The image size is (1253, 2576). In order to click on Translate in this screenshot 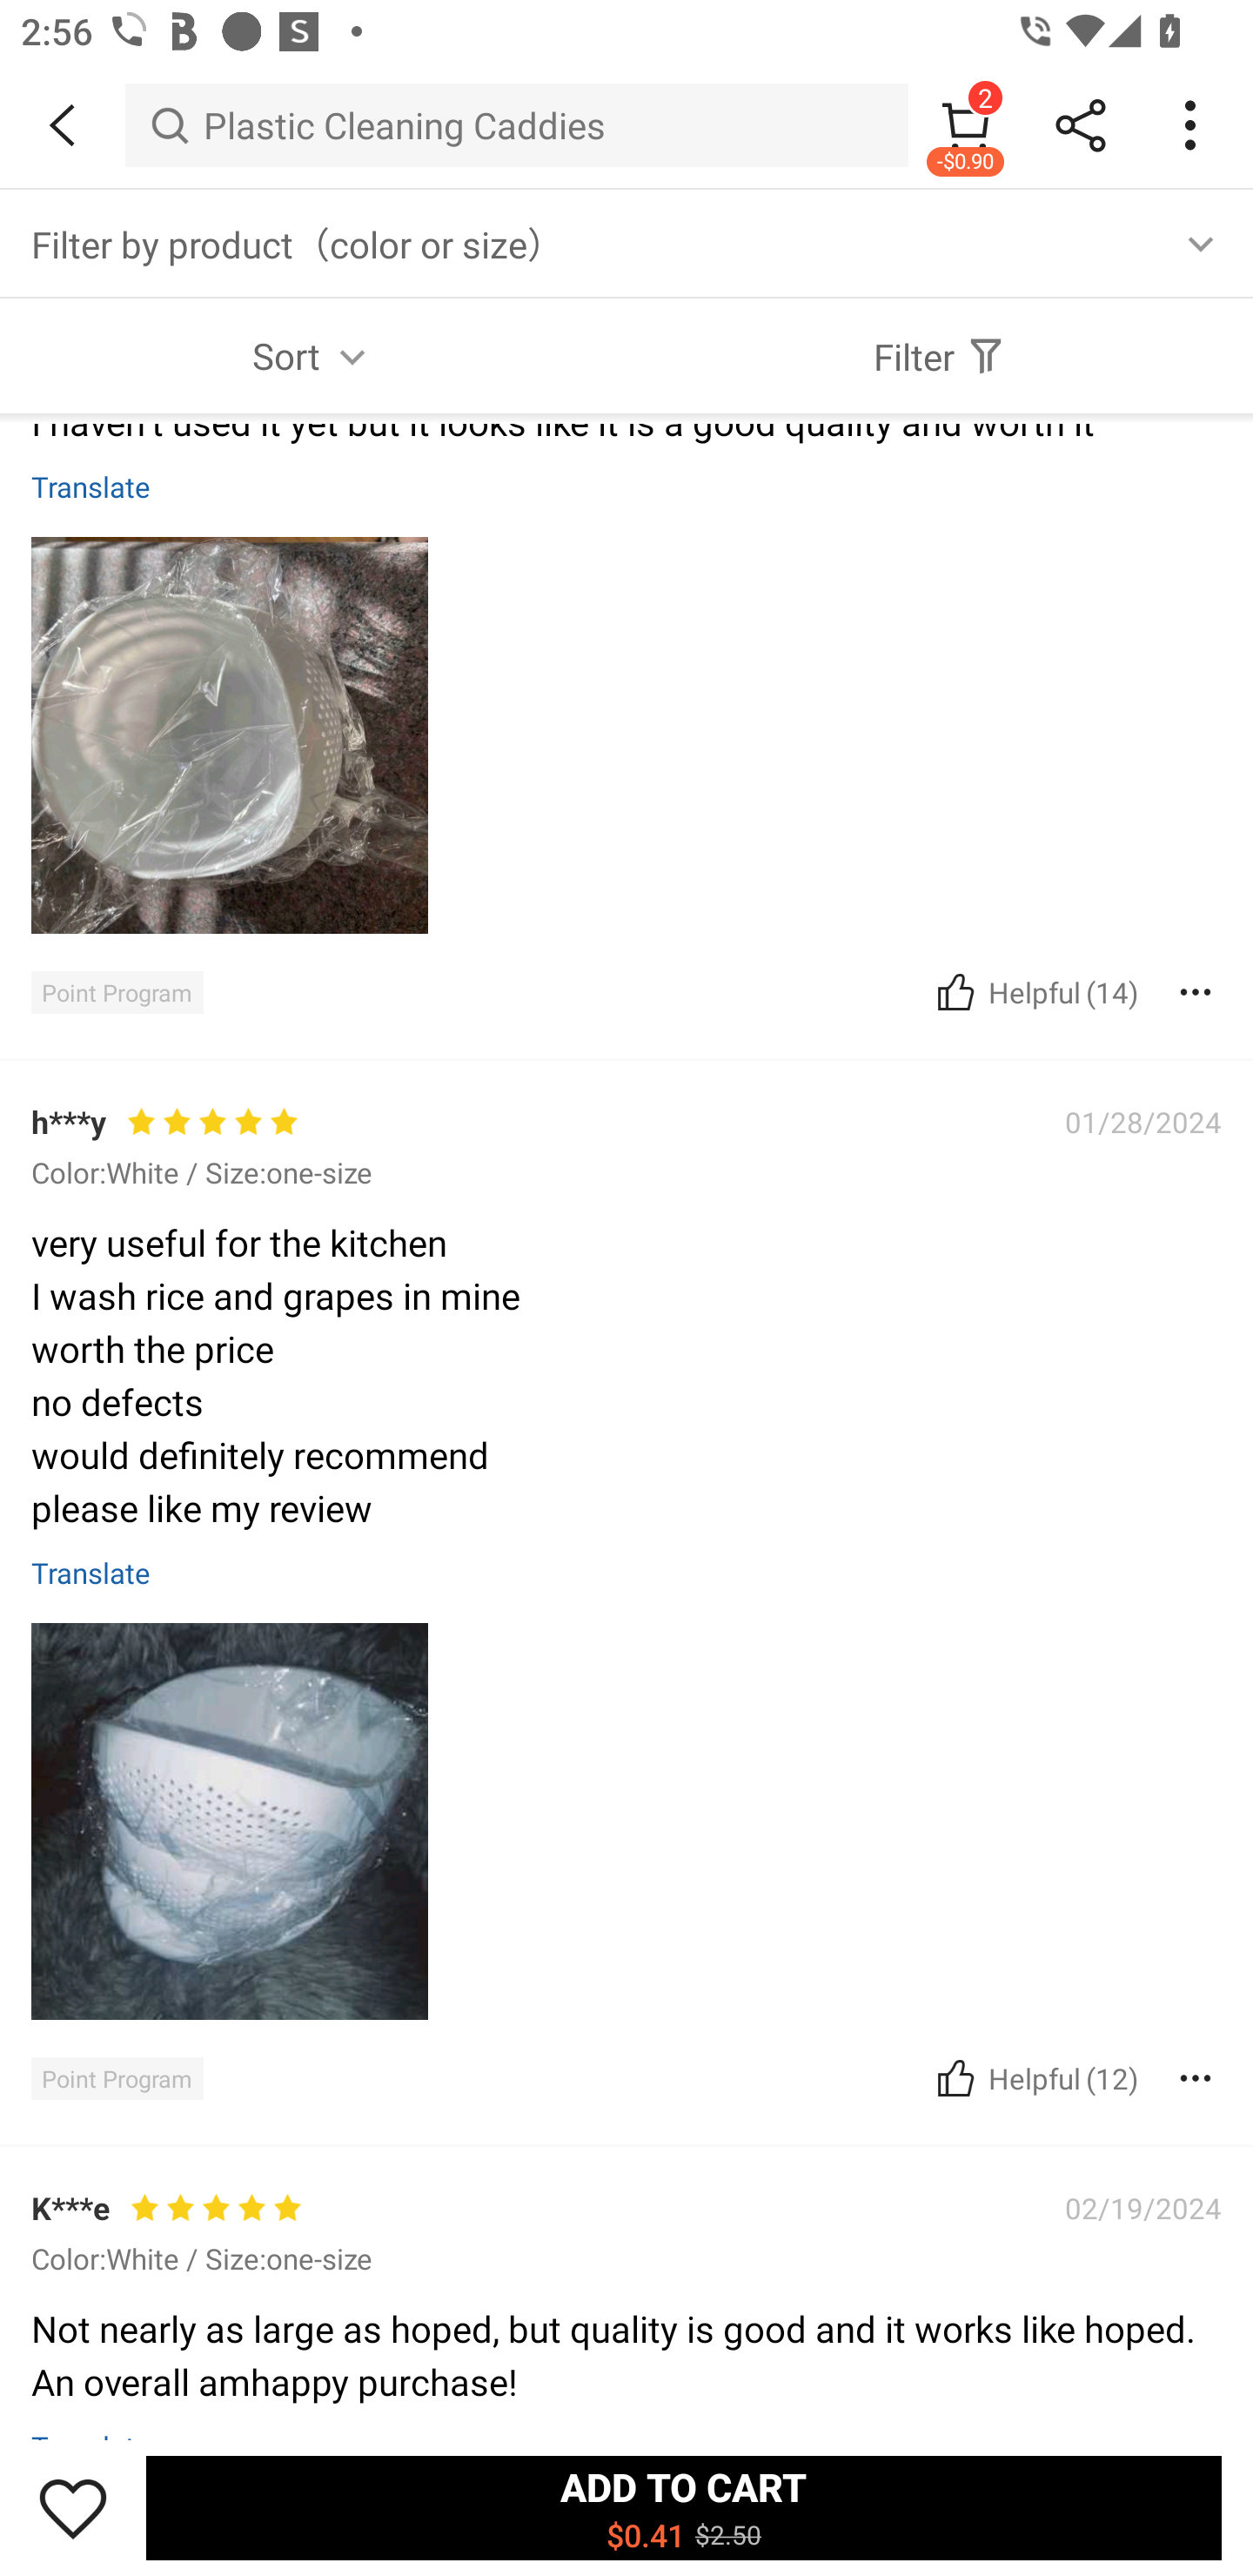, I will do `click(91, 1572)`.